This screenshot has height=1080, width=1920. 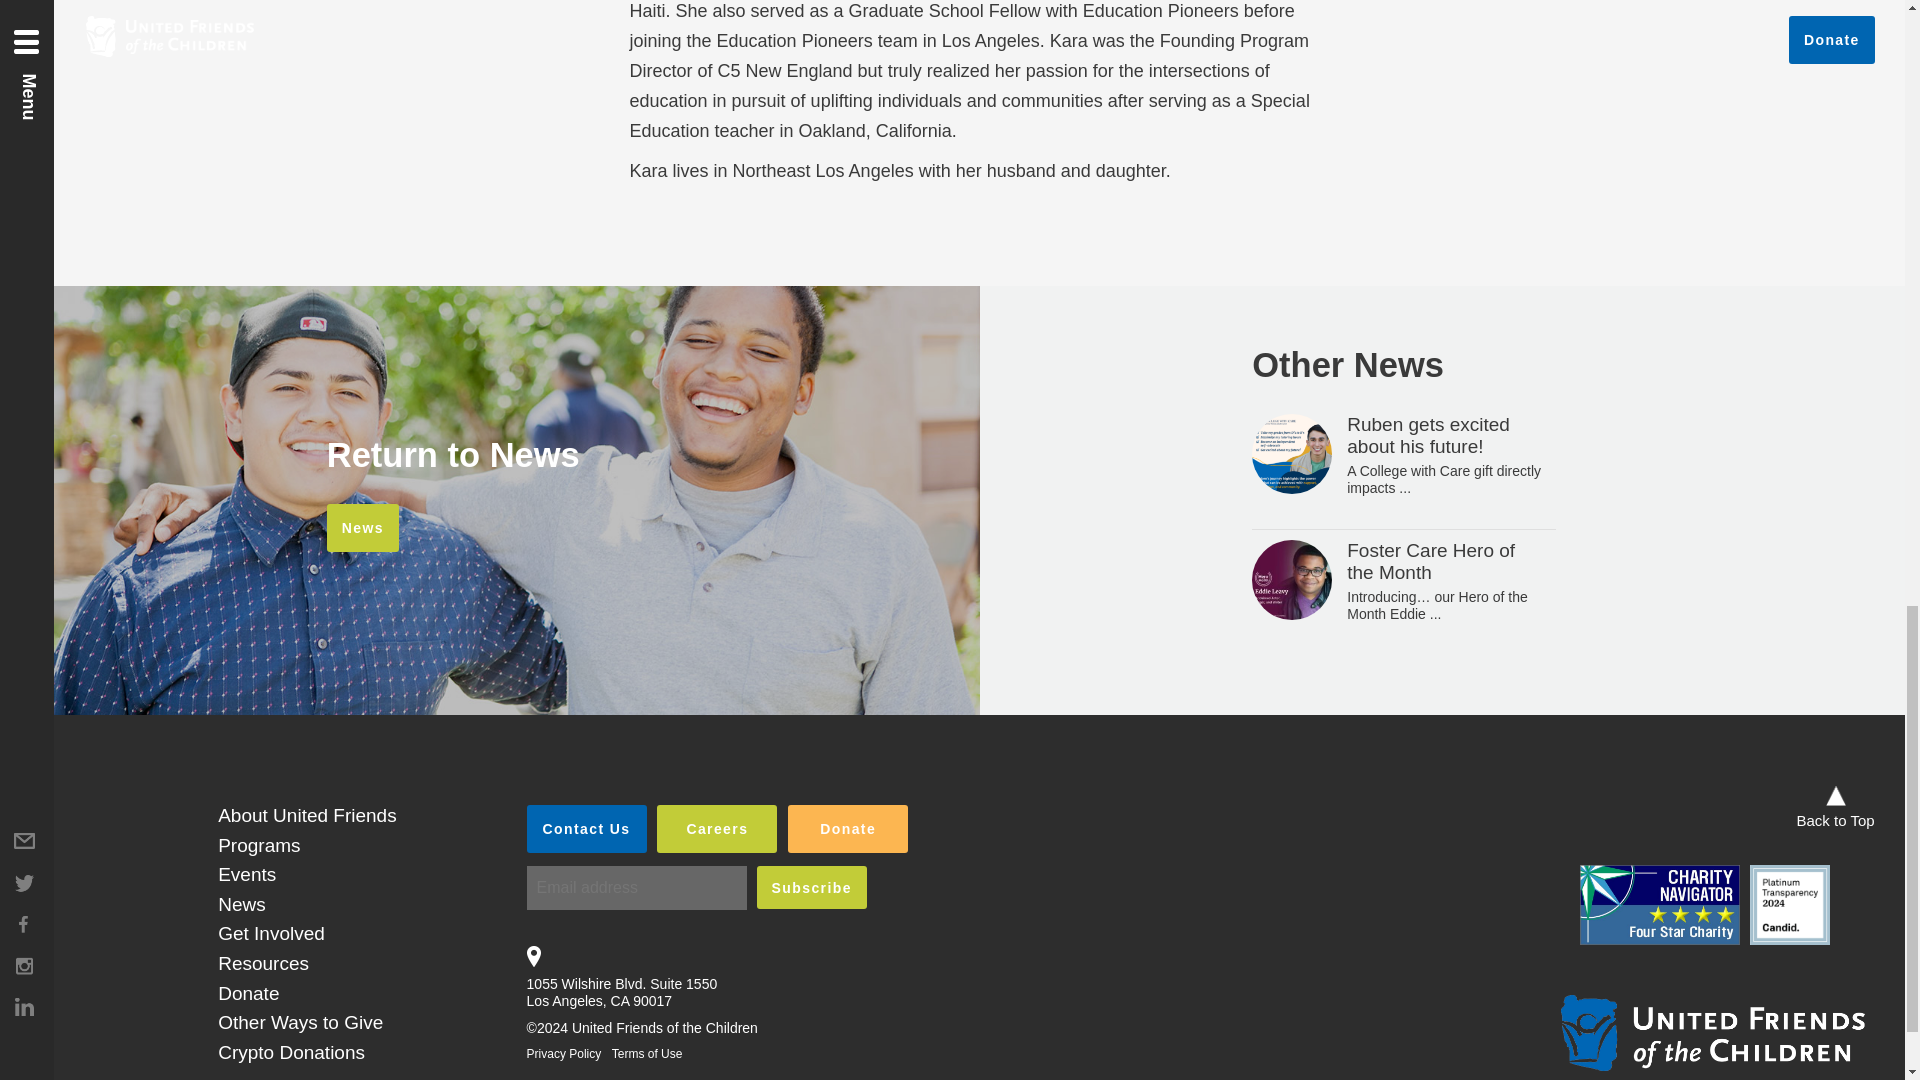 I want to click on Subscribe, so click(x=812, y=888).